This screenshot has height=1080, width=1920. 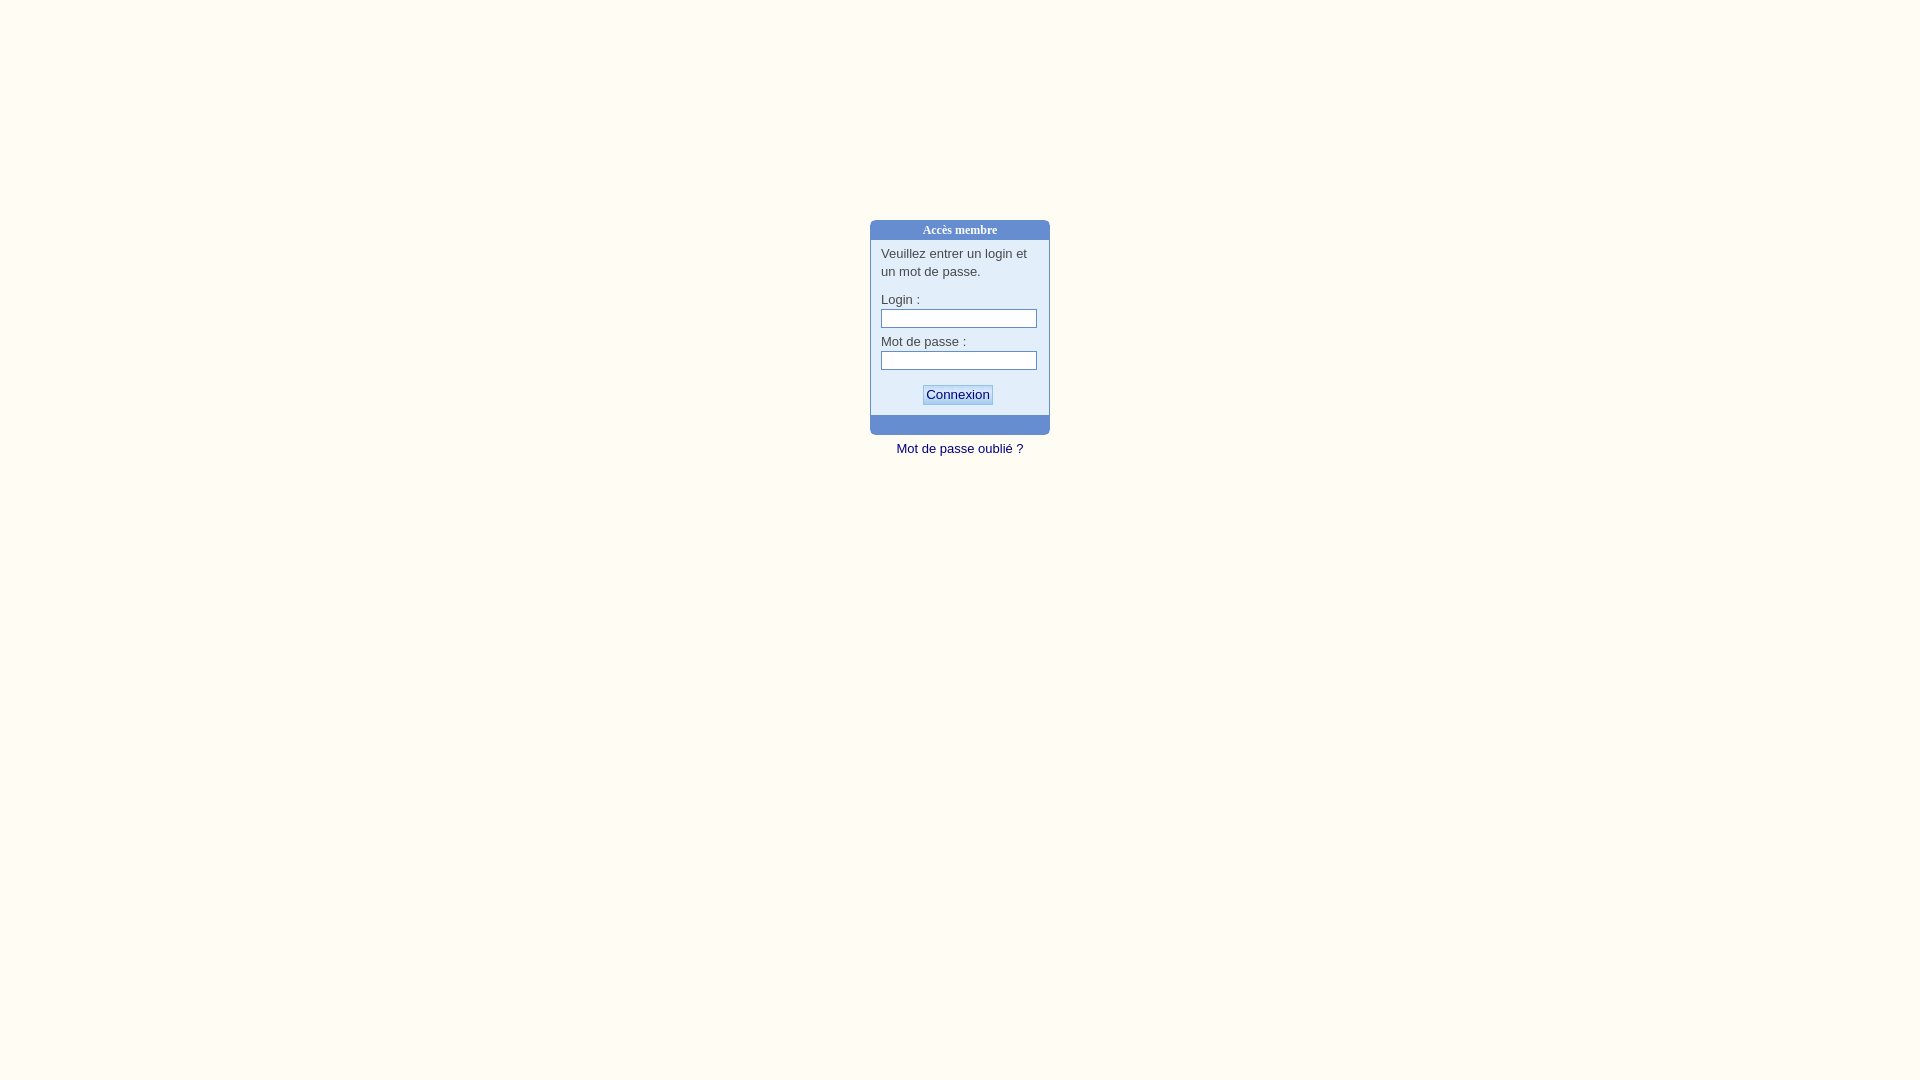 What do you see at coordinates (958, 394) in the screenshot?
I see `Connexion` at bounding box center [958, 394].